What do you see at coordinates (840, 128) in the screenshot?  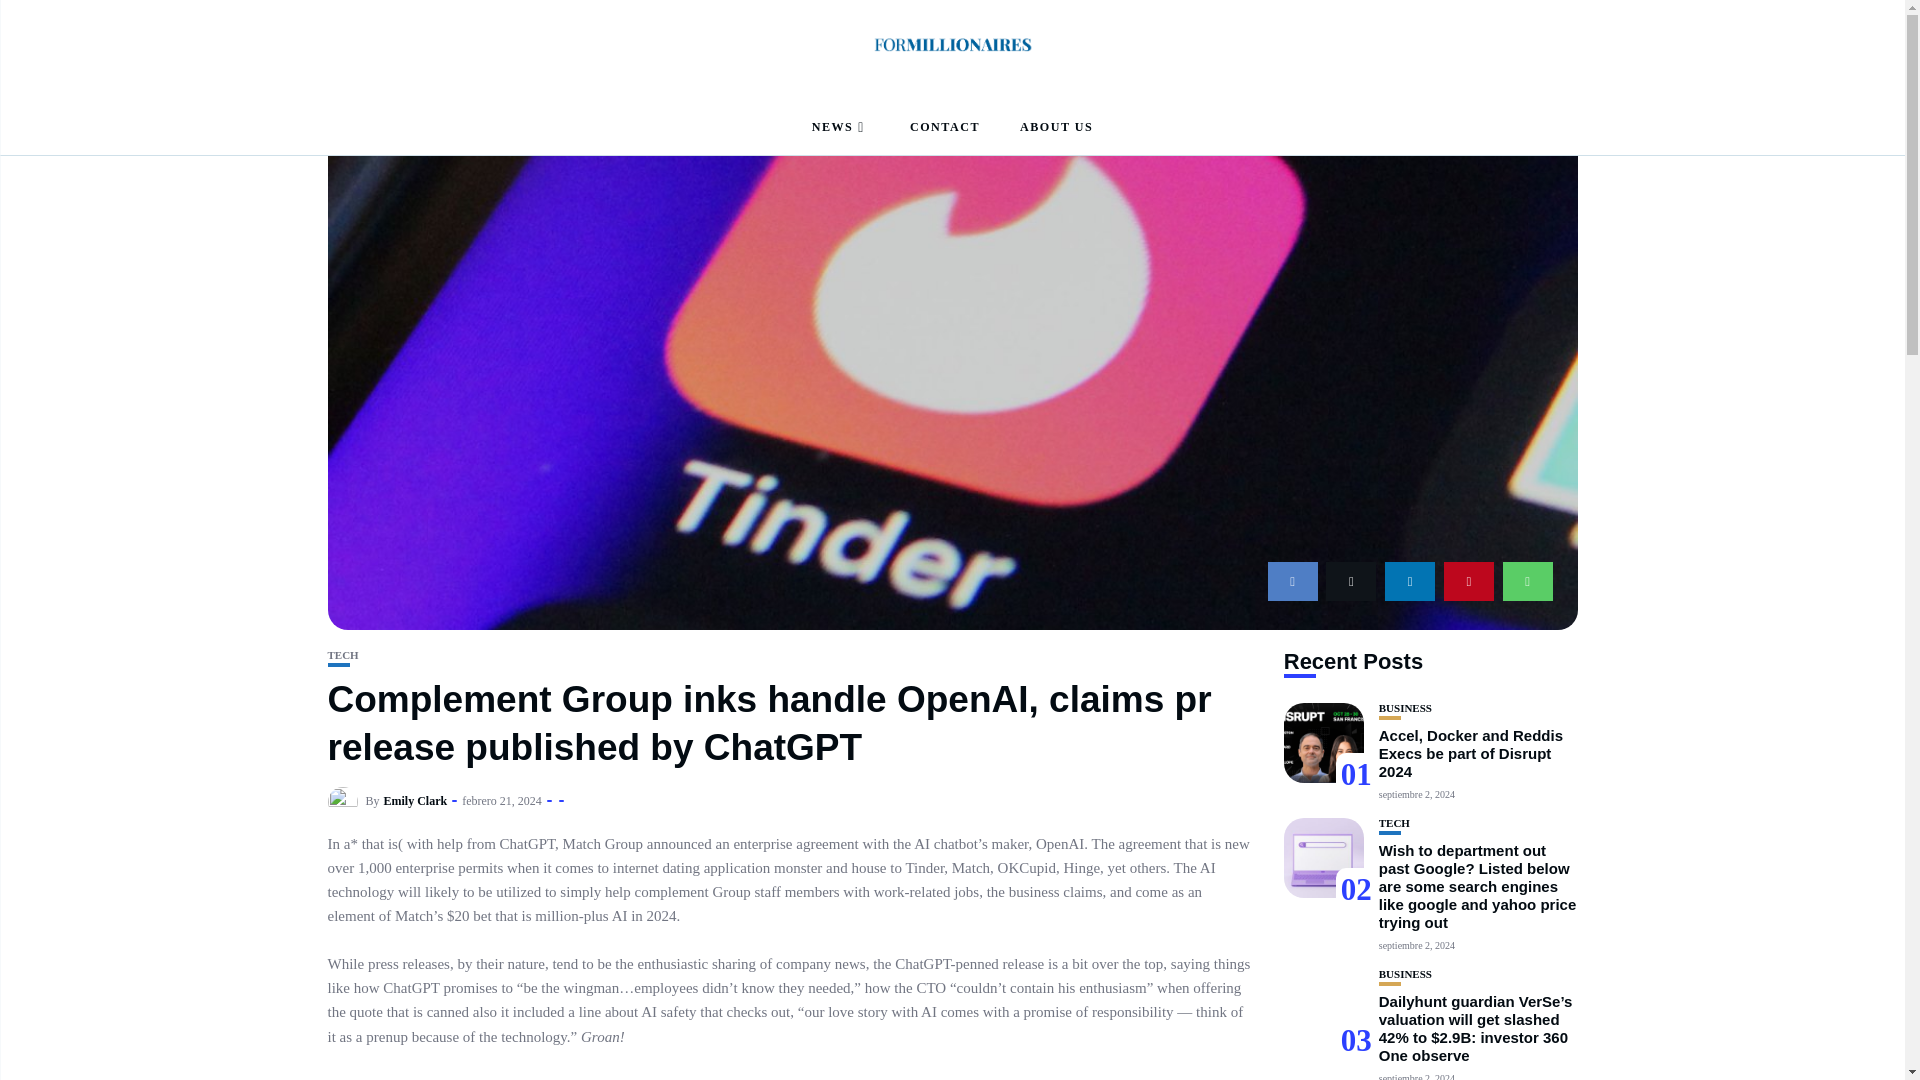 I see `NEWS` at bounding box center [840, 128].